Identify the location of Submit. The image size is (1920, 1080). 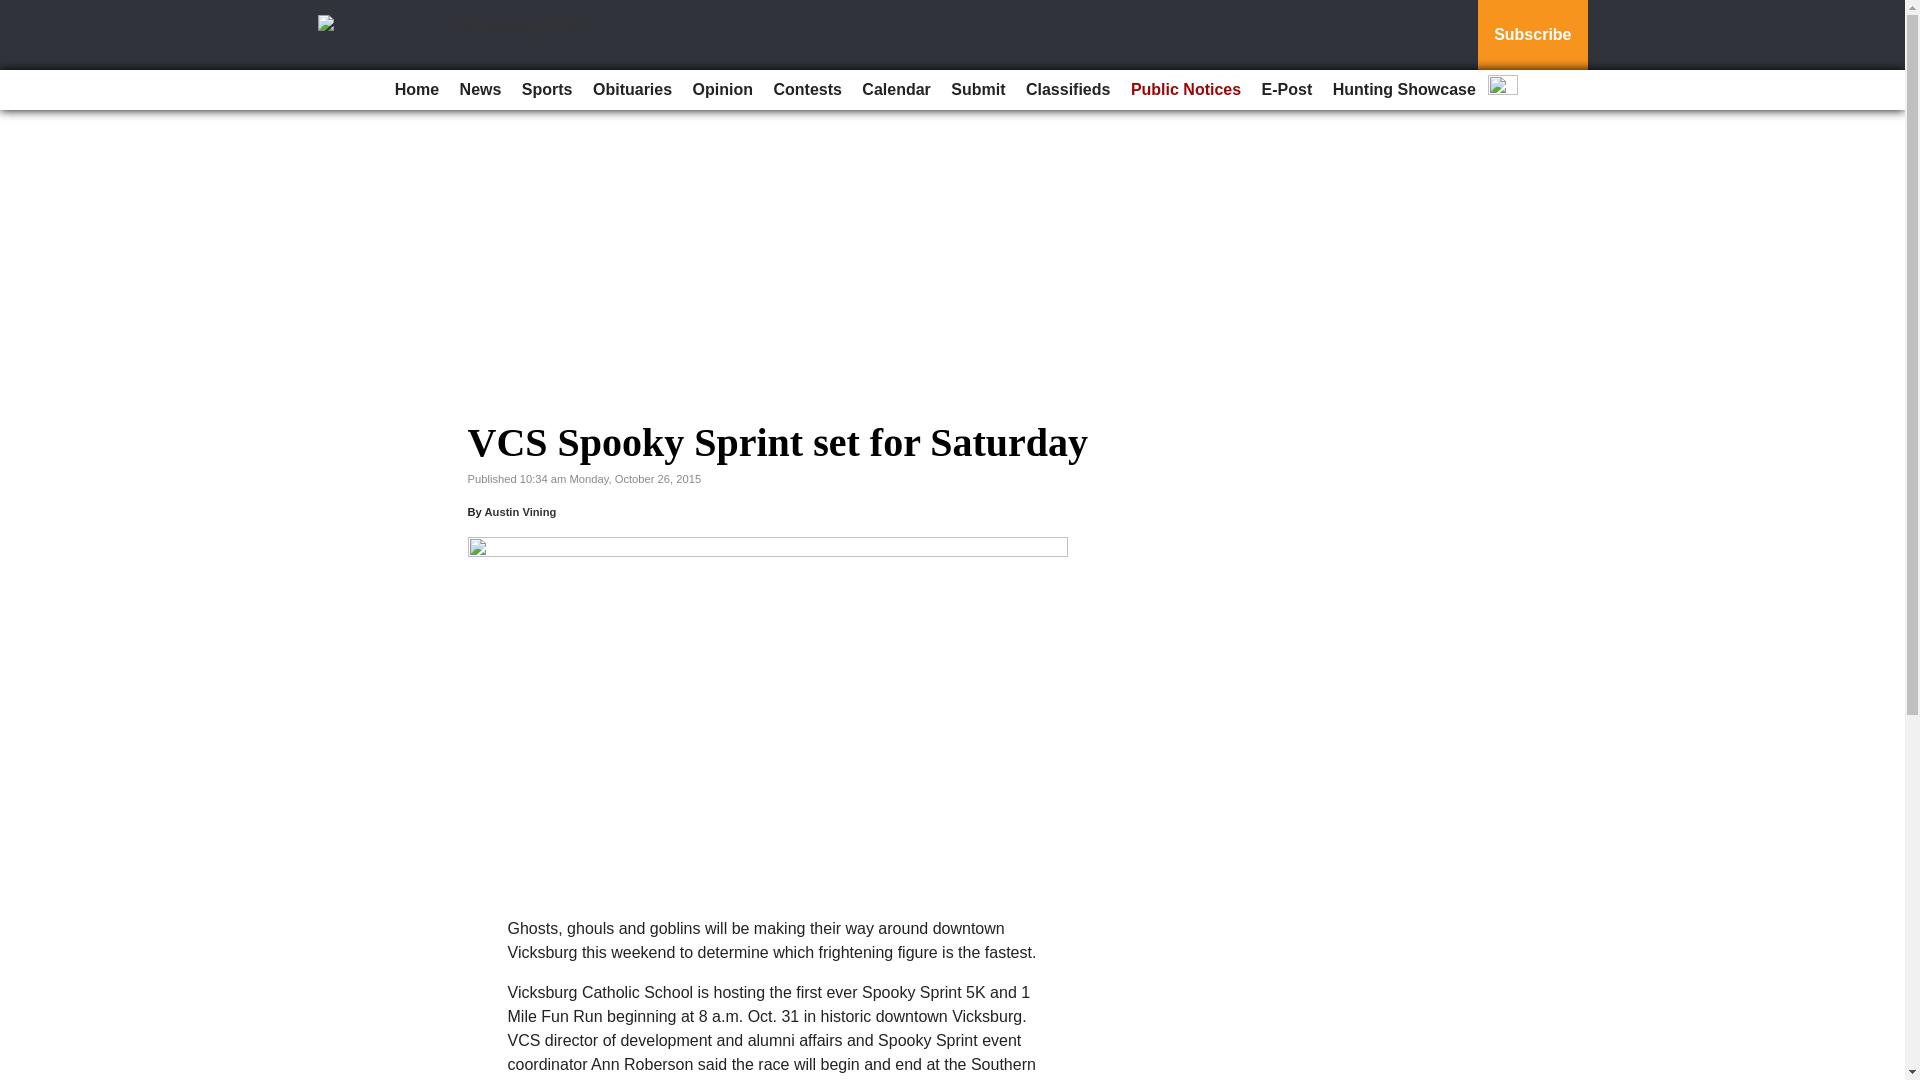
(978, 90).